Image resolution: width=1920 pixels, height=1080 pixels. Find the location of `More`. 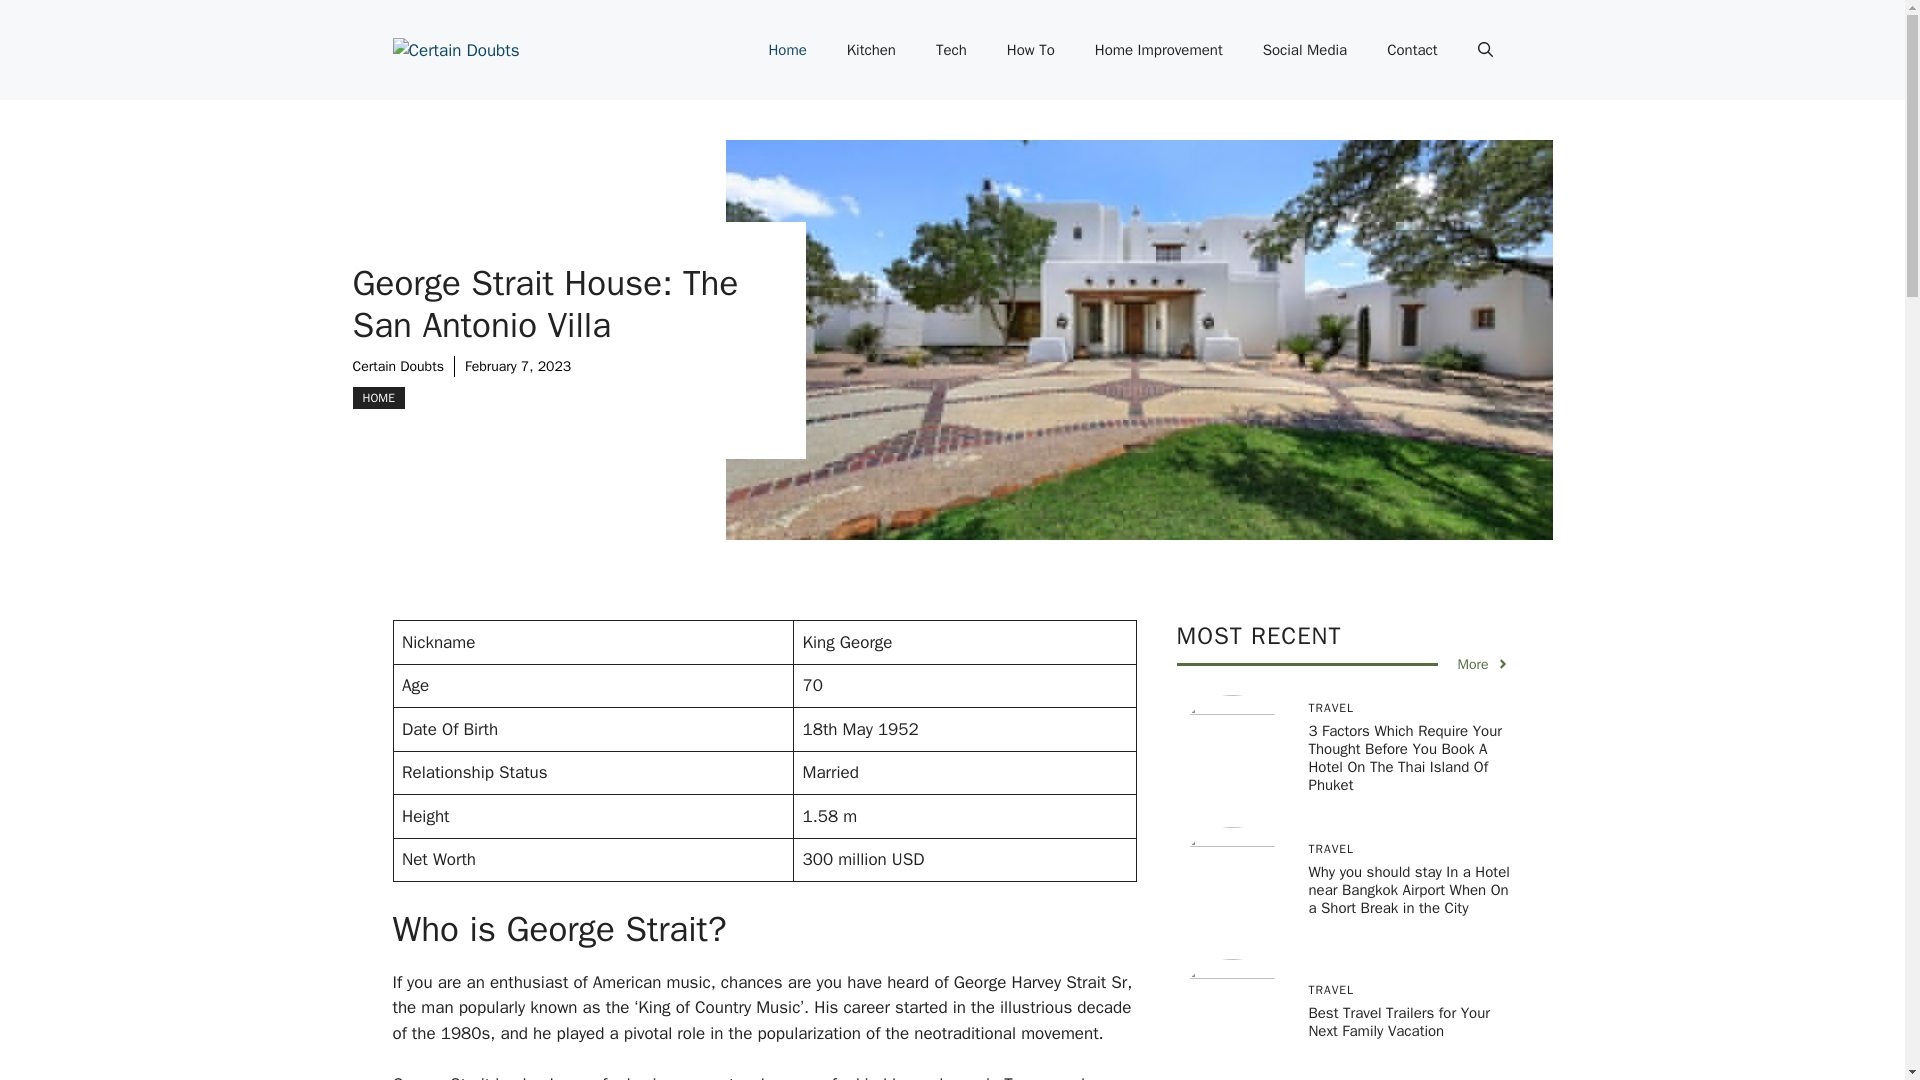

More is located at coordinates (1483, 664).